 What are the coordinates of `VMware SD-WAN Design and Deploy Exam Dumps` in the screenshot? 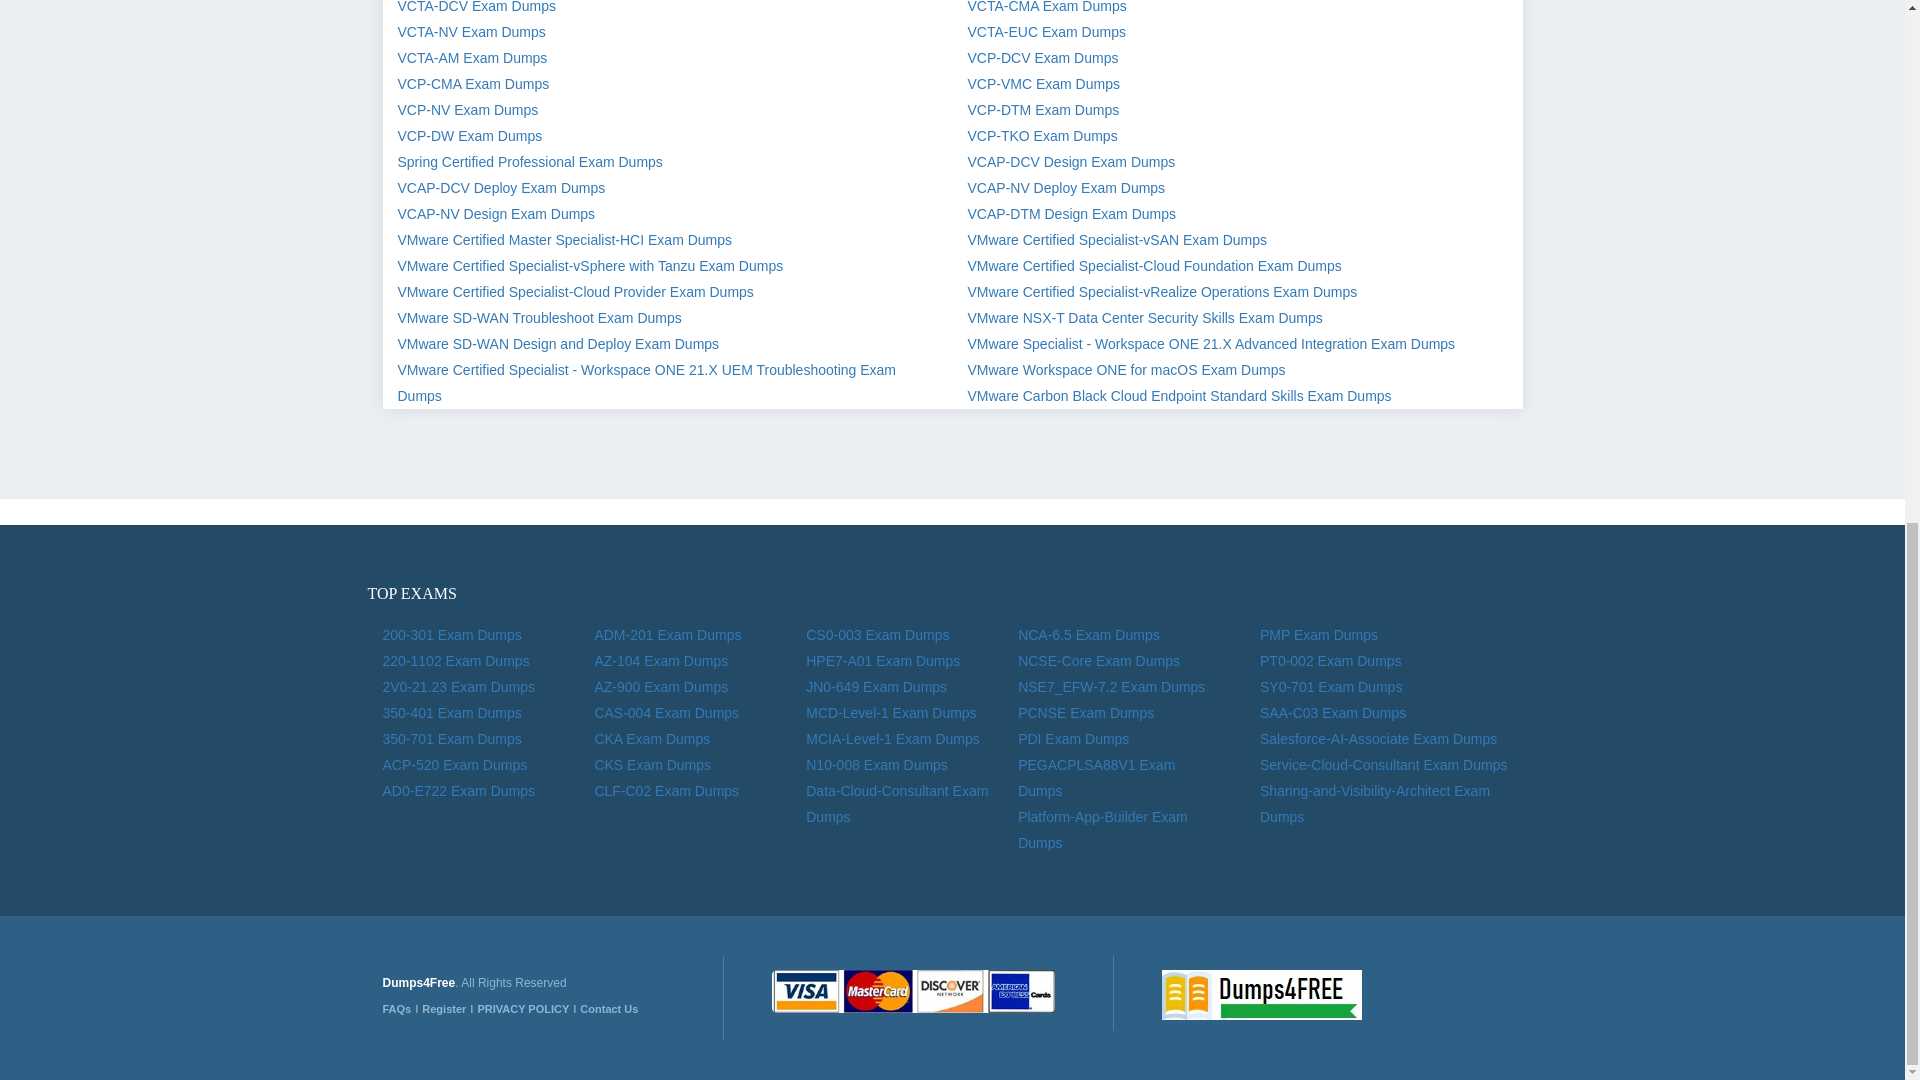 It's located at (558, 344).